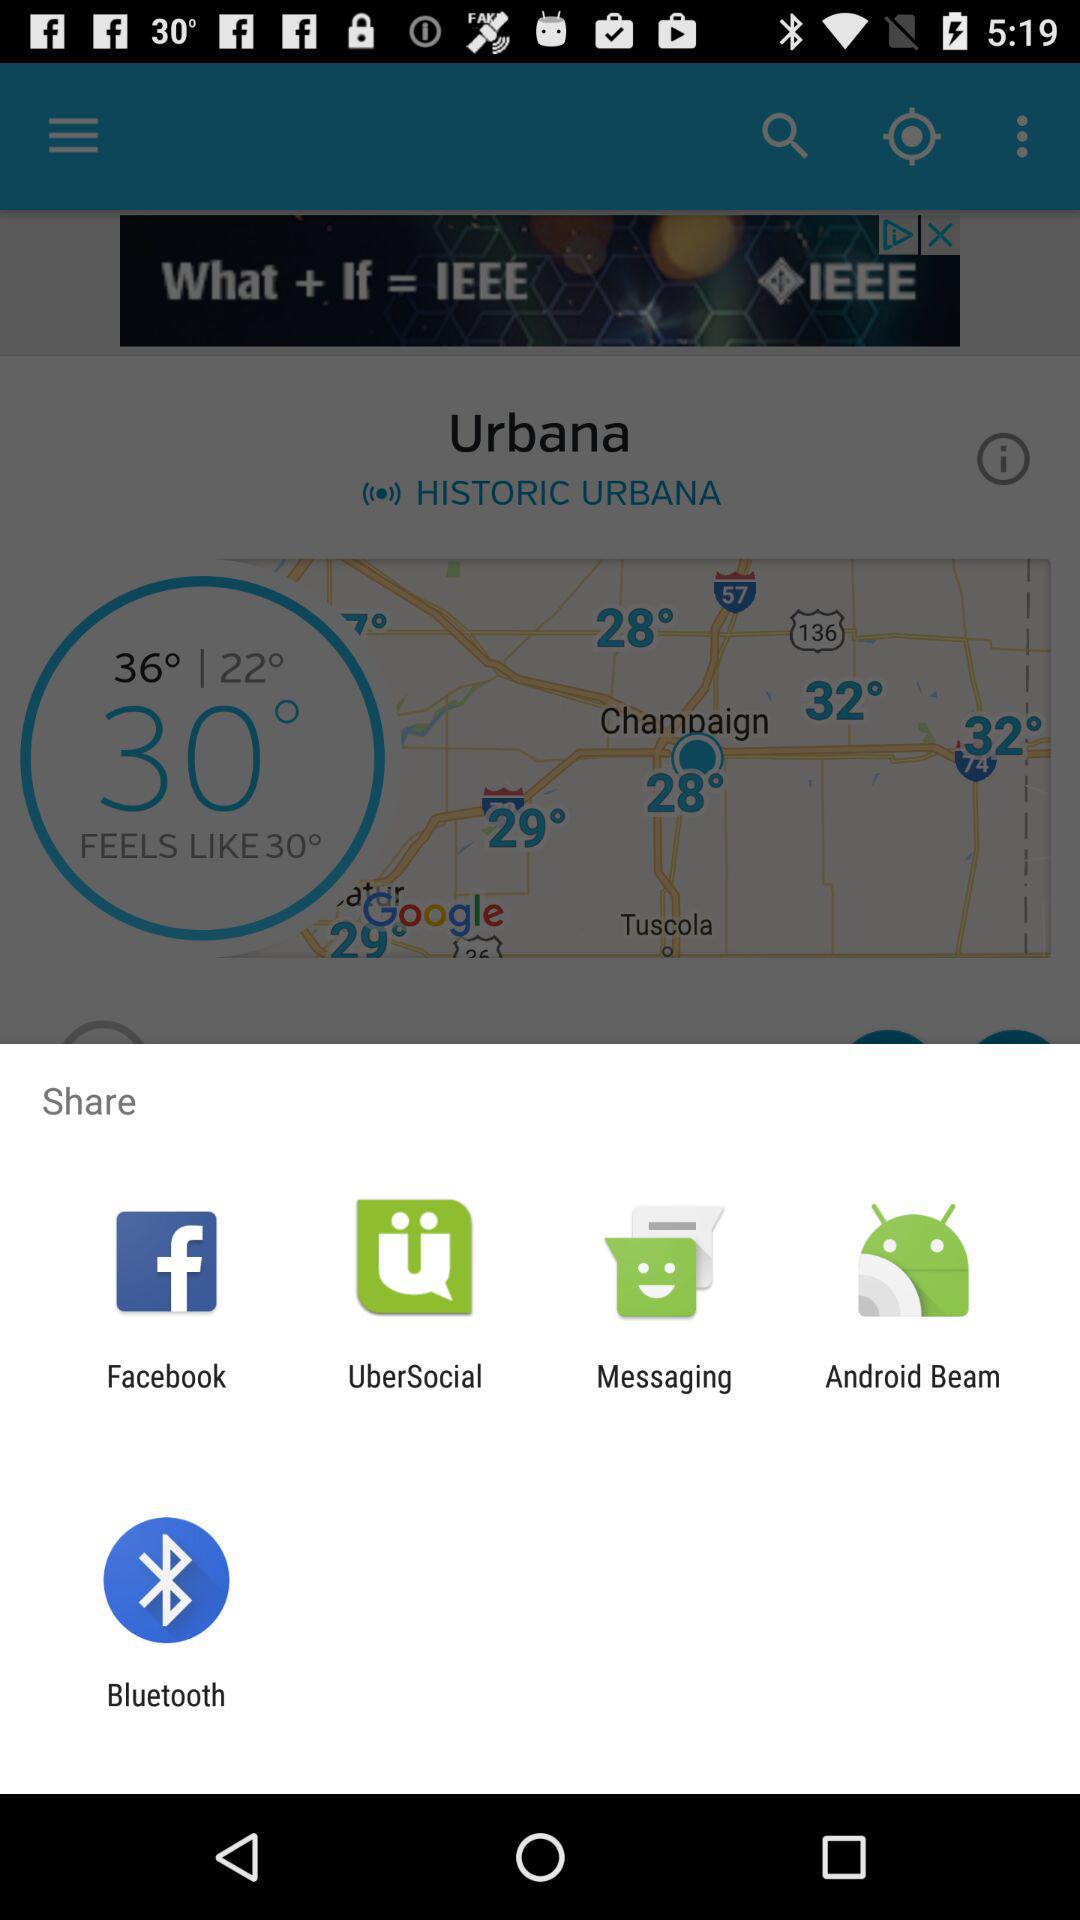 This screenshot has height=1920, width=1080. I want to click on turn on item next to ubersocial app, so click(664, 1393).